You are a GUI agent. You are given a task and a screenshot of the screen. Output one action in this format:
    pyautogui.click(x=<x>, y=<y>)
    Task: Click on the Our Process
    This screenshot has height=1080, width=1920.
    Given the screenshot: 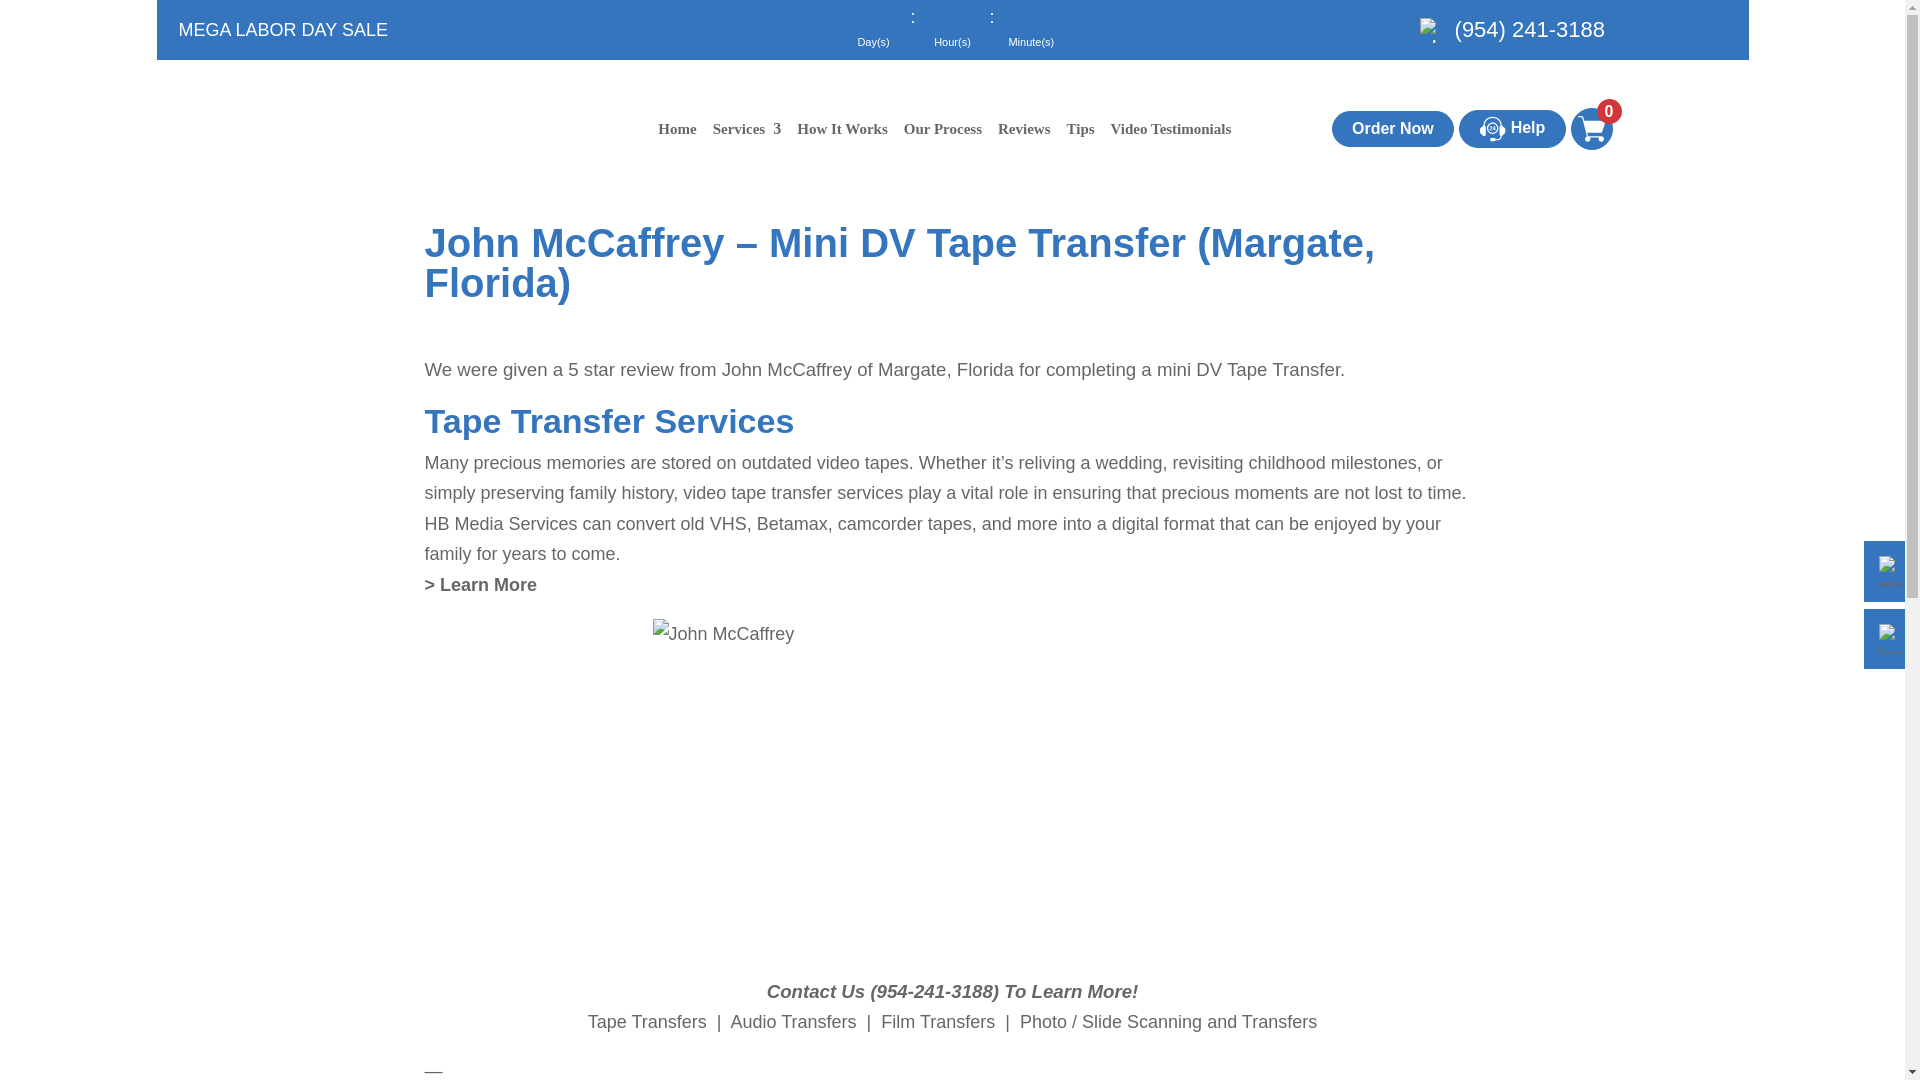 What is the action you would take?
    pyautogui.click(x=943, y=129)
    